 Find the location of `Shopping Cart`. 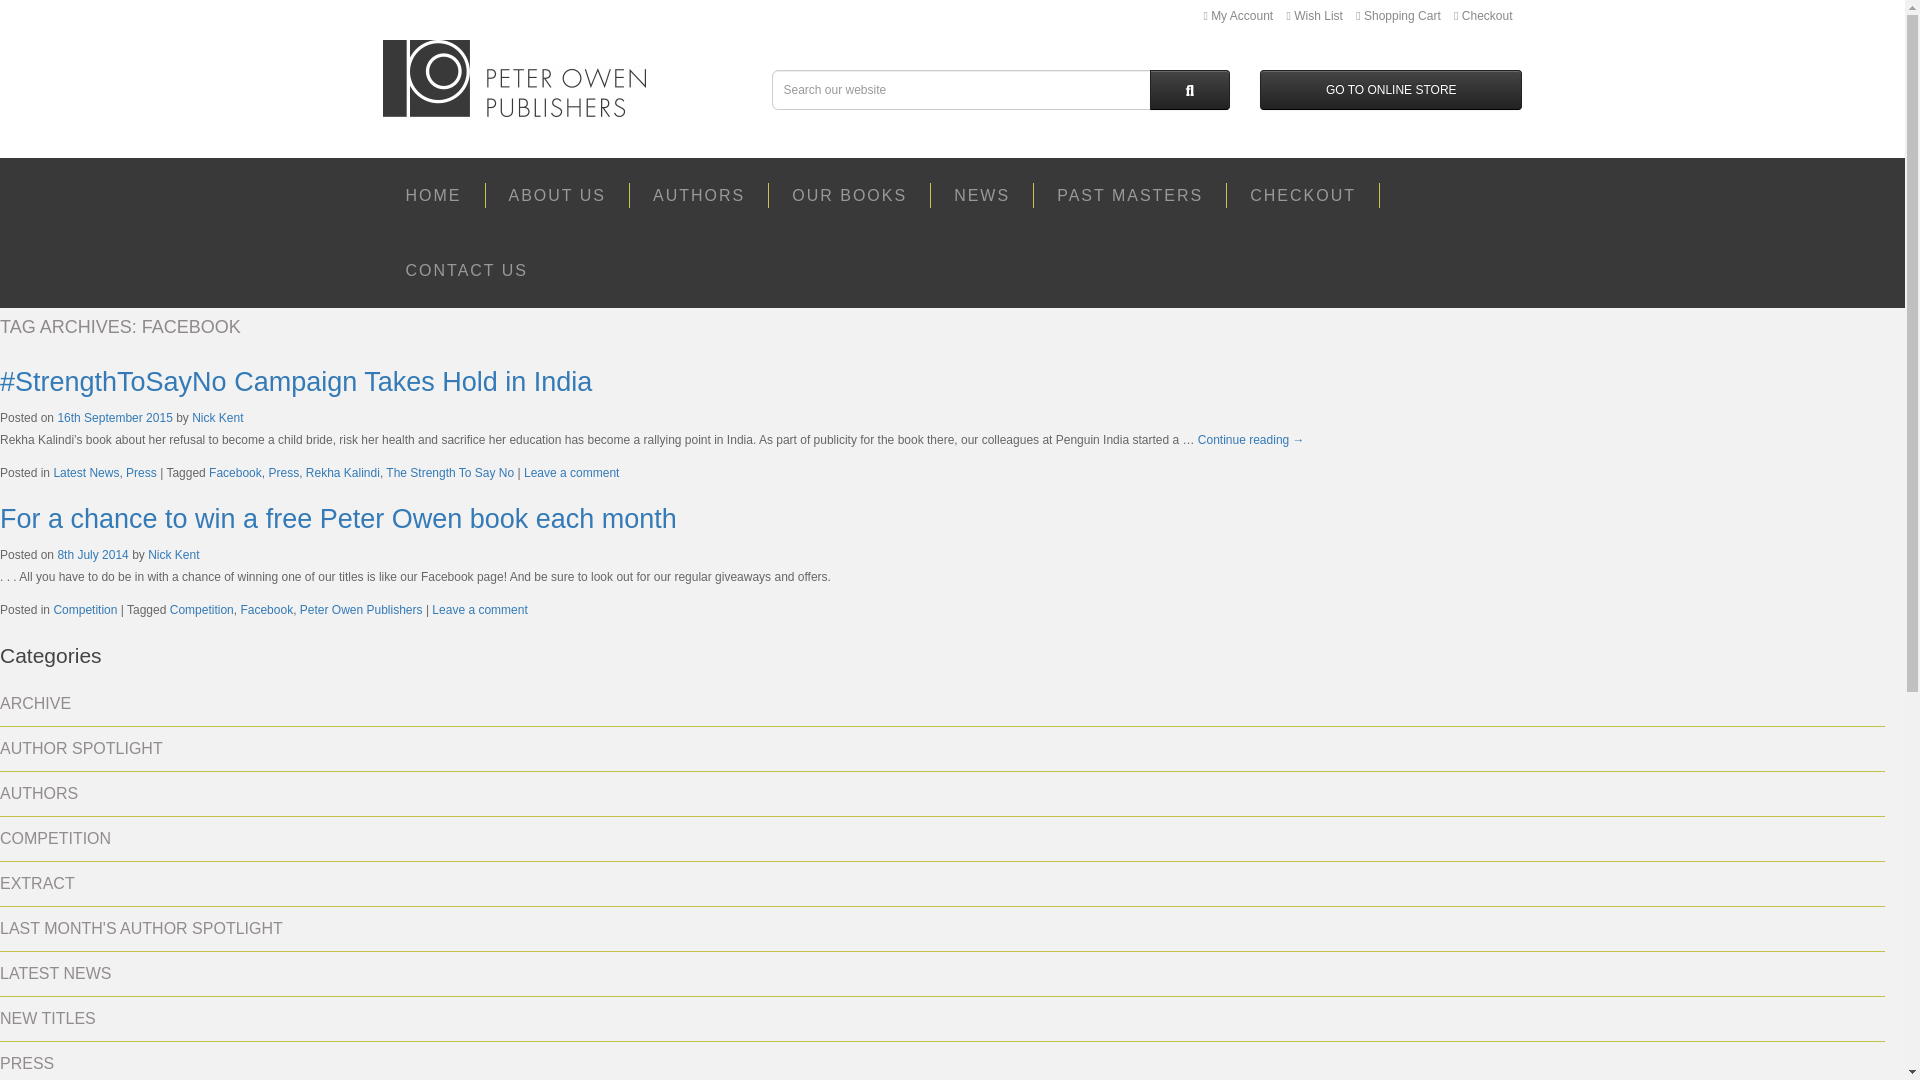

Shopping Cart is located at coordinates (1398, 15).